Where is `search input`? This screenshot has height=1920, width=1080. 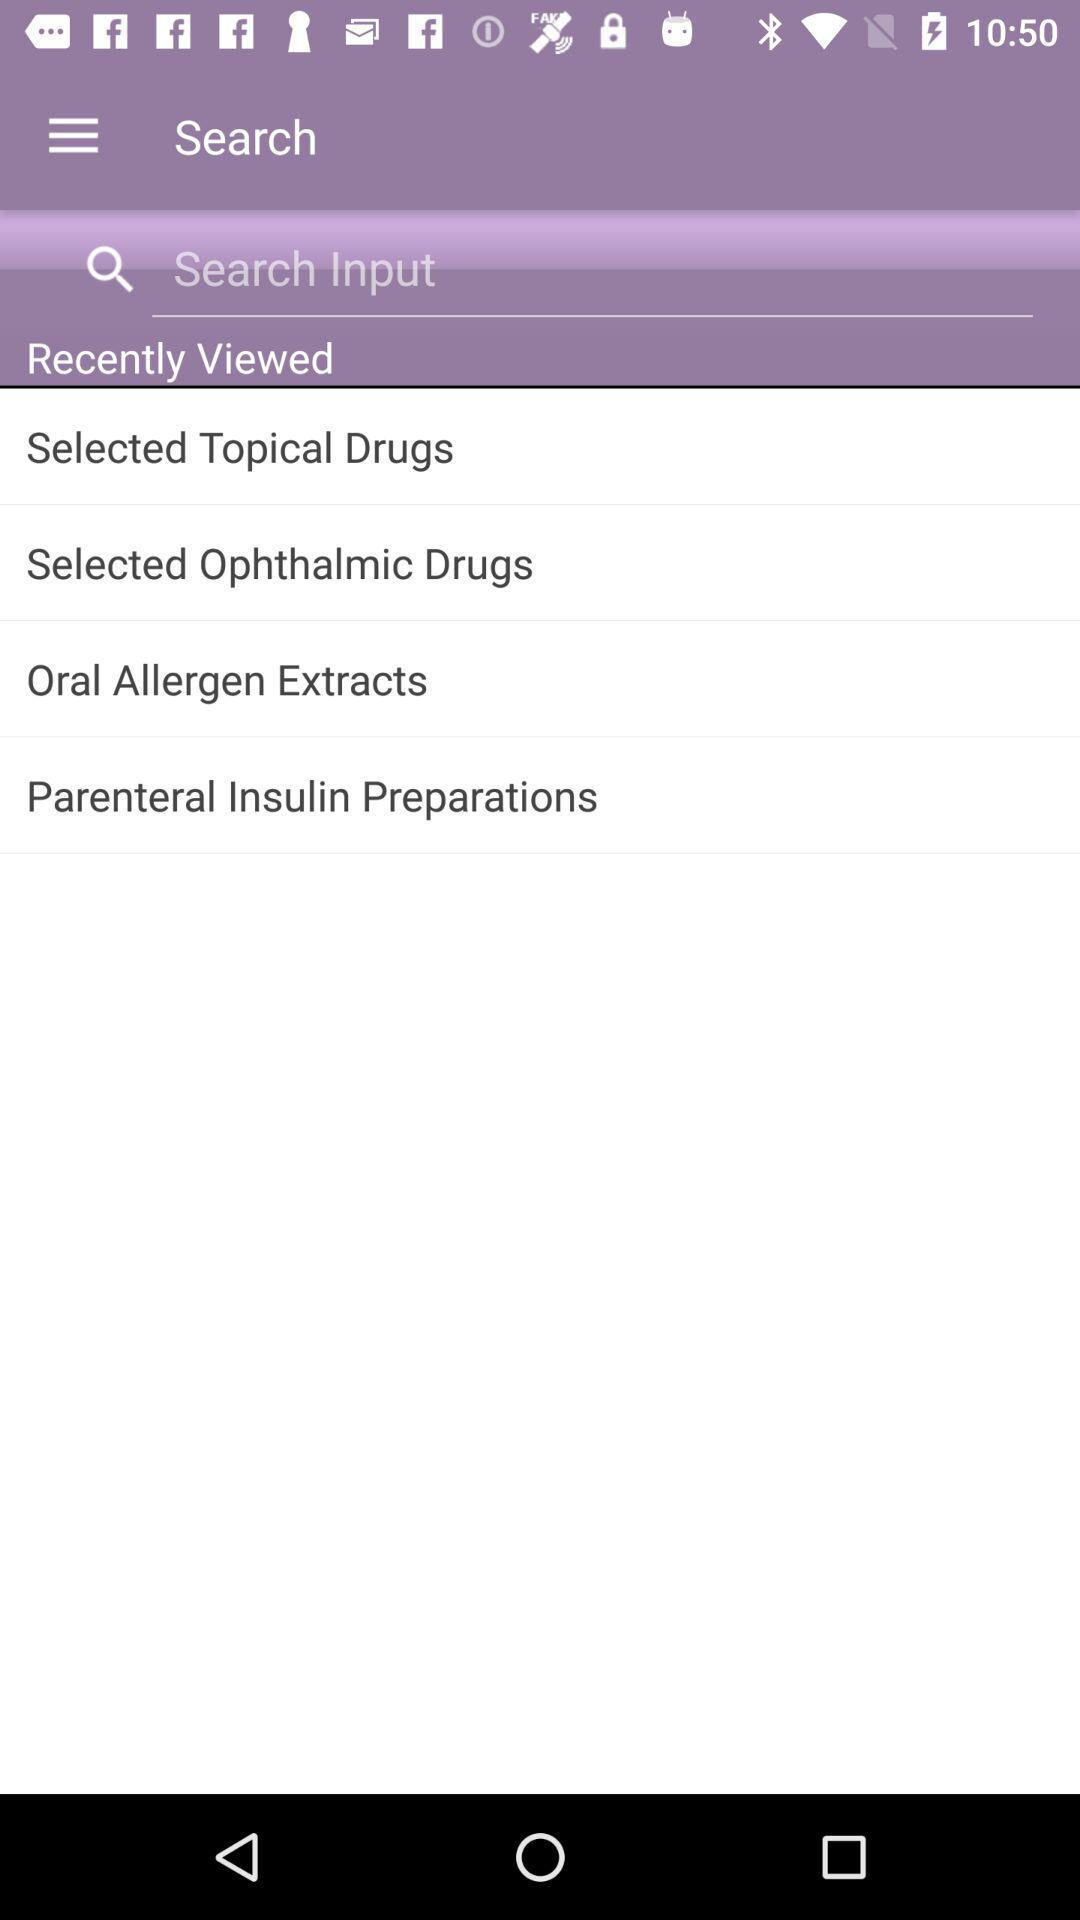
search input is located at coordinates (592, 268).